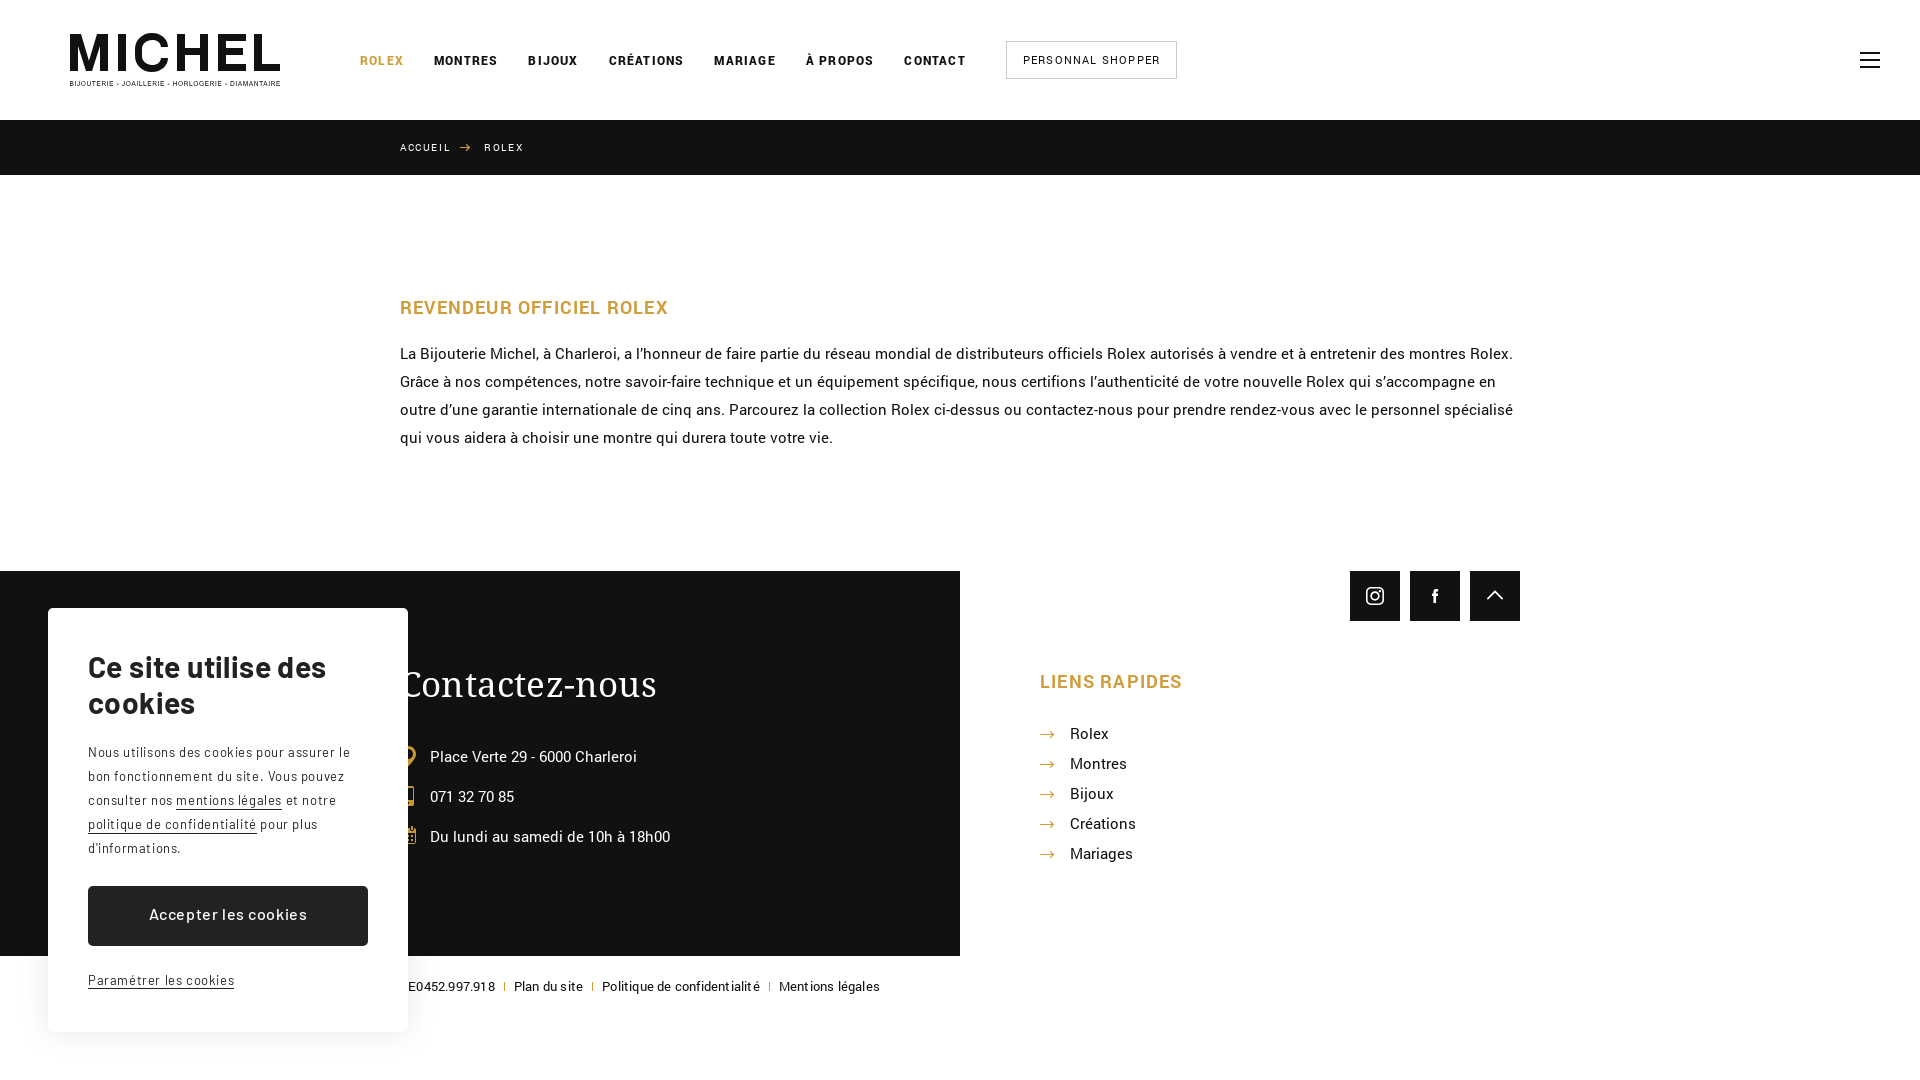 Image resolution: width=1920 pixels, height=1080 pixels. What do you see at coordinates (504, 148) in the screenshot?
I see `ROLEX` at bounding box center [504, 148].